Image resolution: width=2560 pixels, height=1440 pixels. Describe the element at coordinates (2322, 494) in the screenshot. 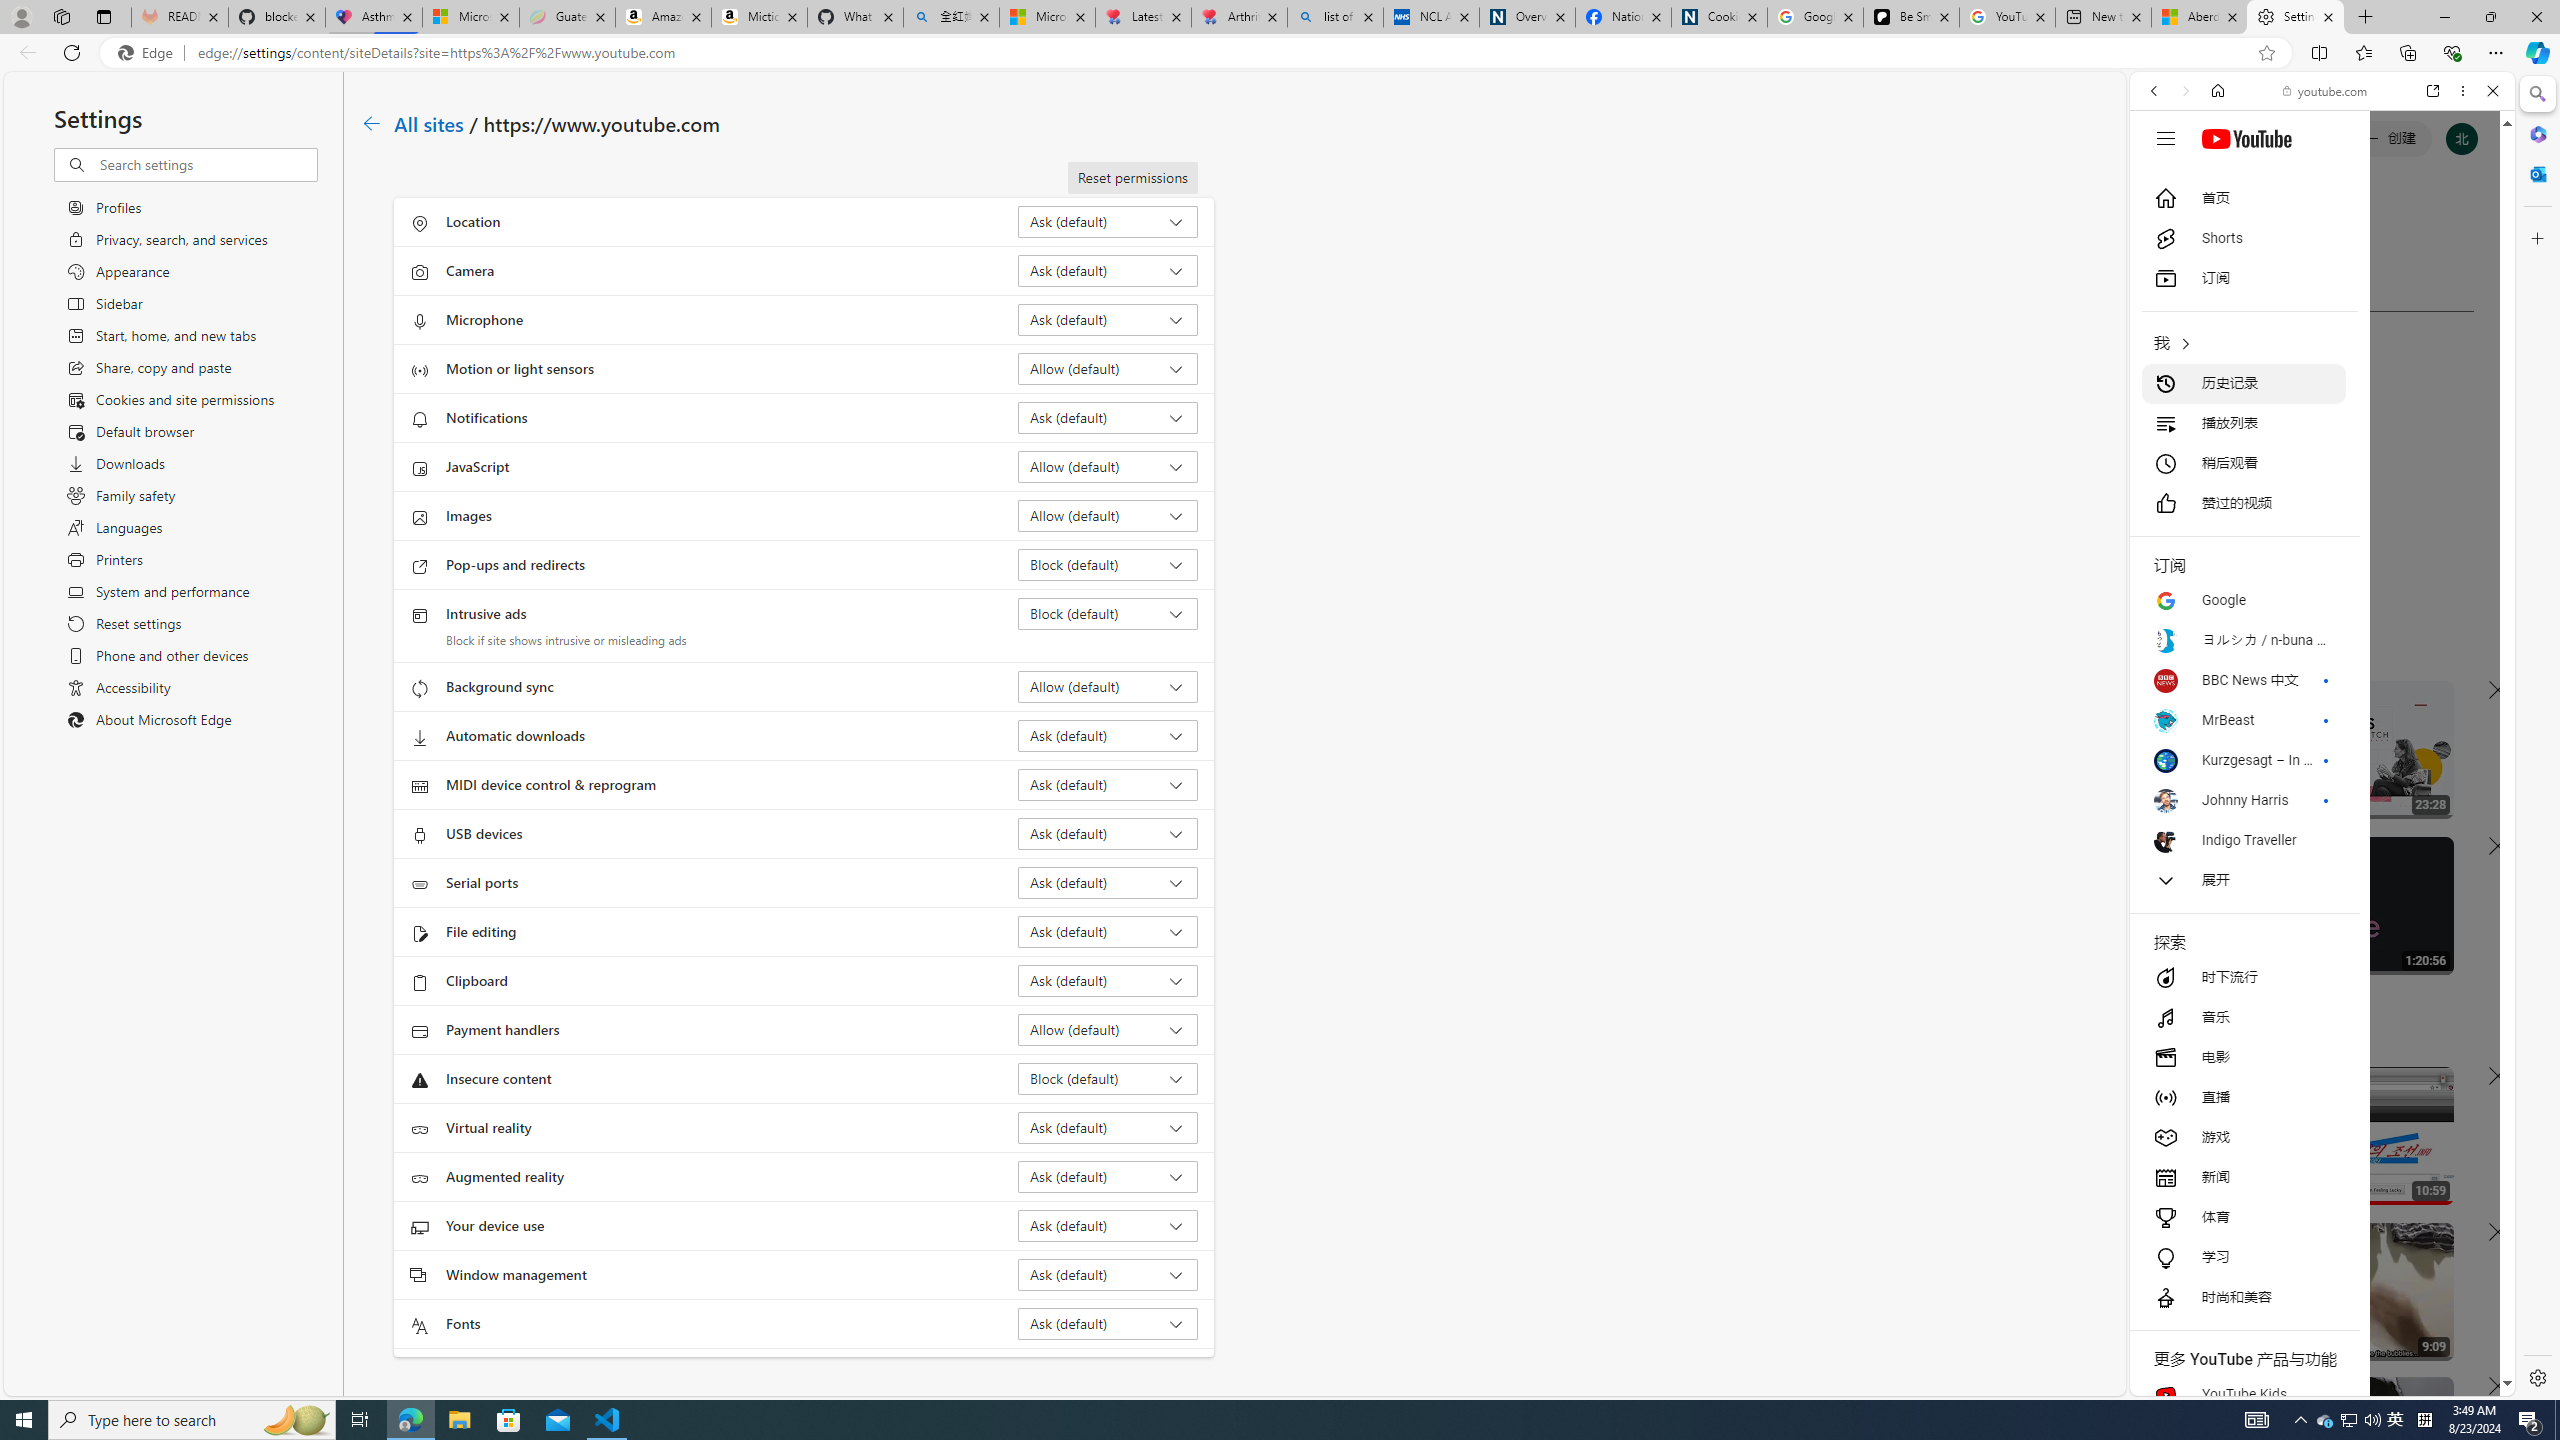

I see `Google` at that location.